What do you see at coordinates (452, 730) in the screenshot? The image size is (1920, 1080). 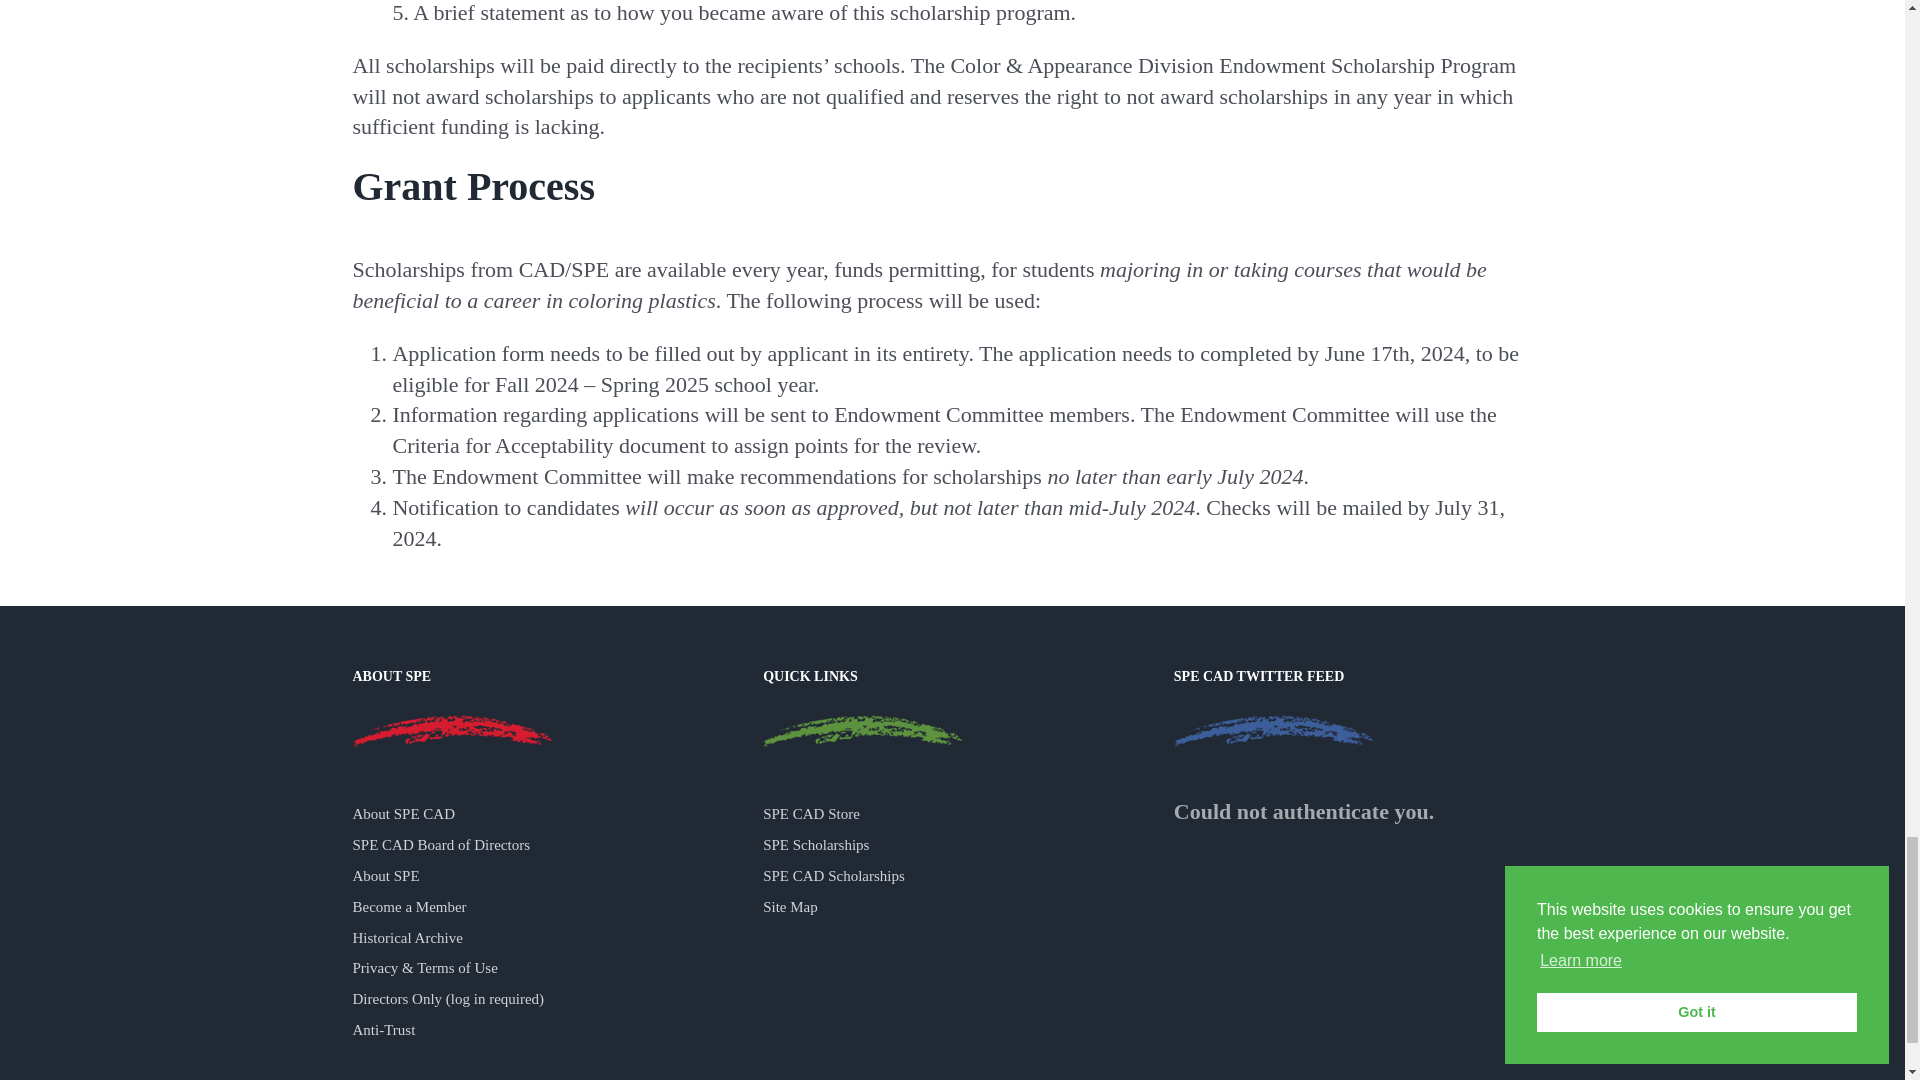 I see `About SPE` at bounding box center [452, 730].